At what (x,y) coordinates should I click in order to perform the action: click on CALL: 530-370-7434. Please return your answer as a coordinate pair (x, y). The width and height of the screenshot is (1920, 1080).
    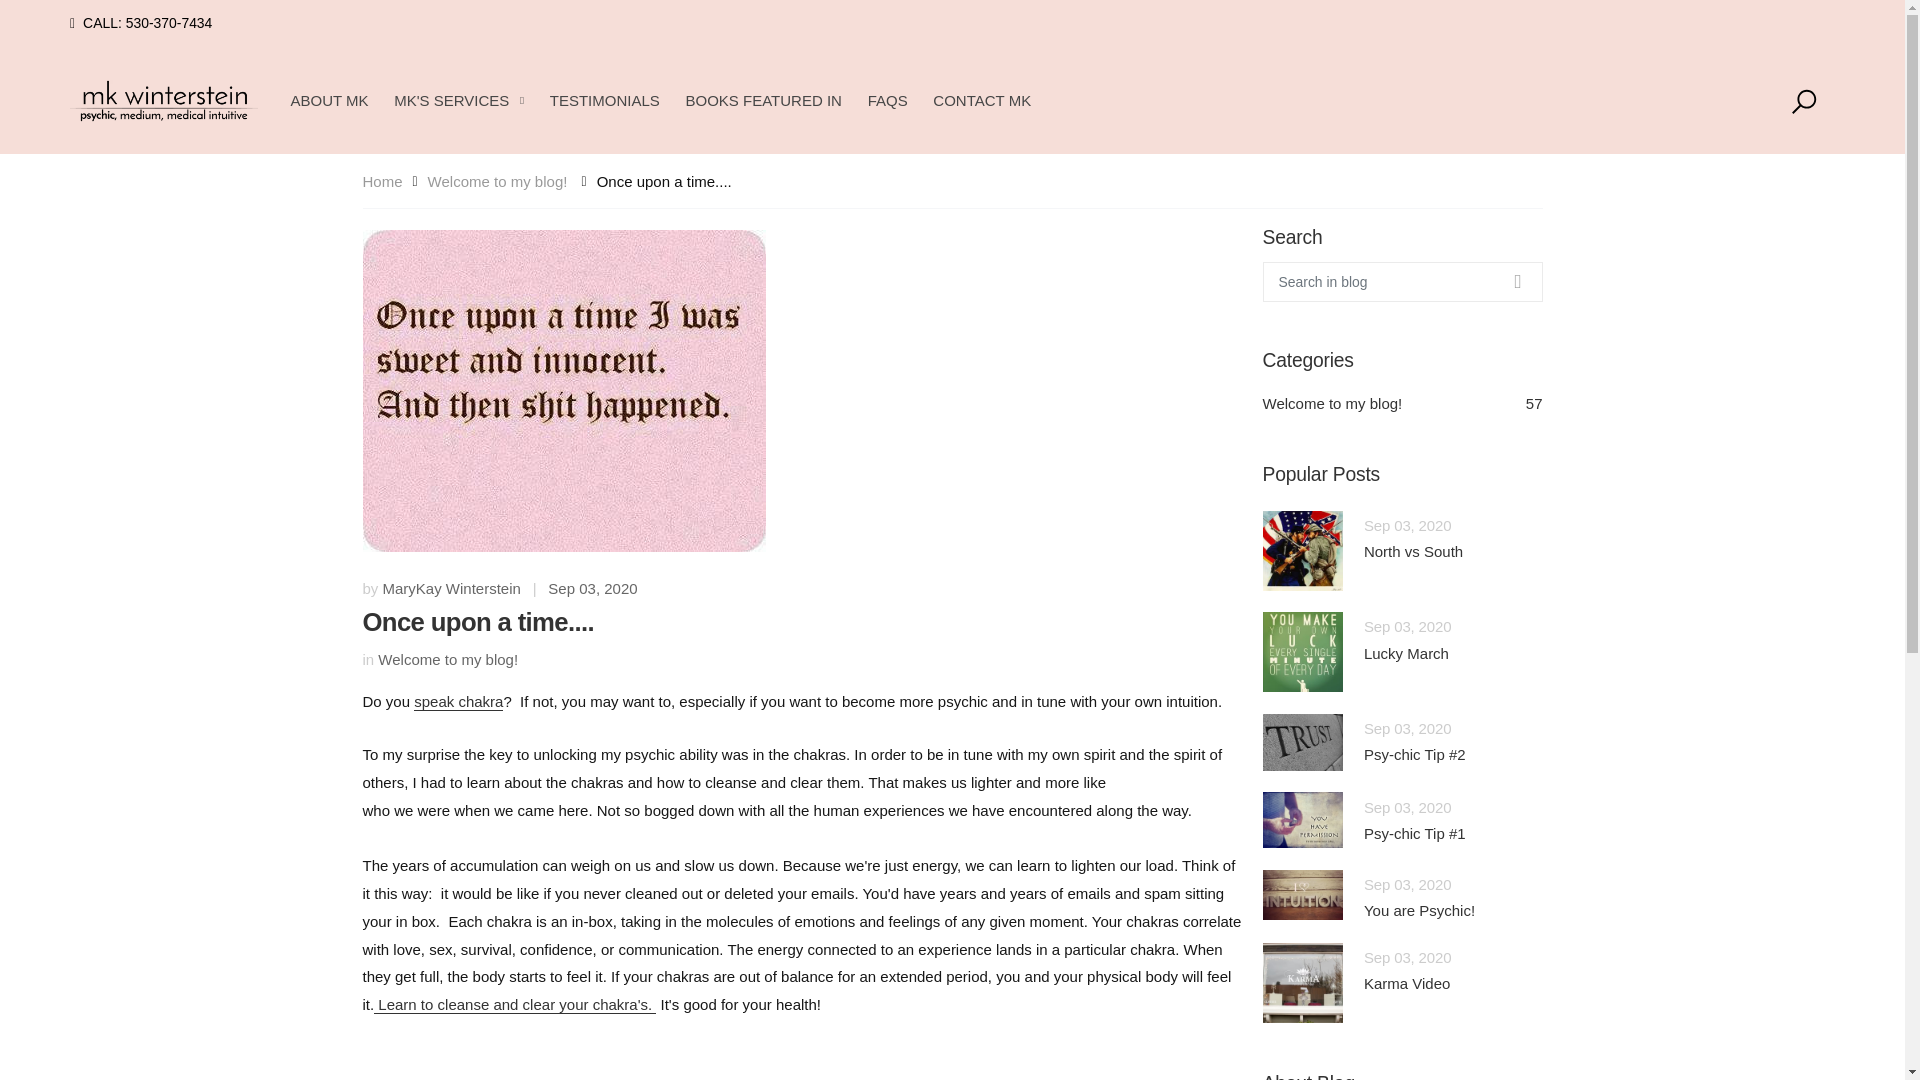
    Looking at the image, I should click on (140, 24).